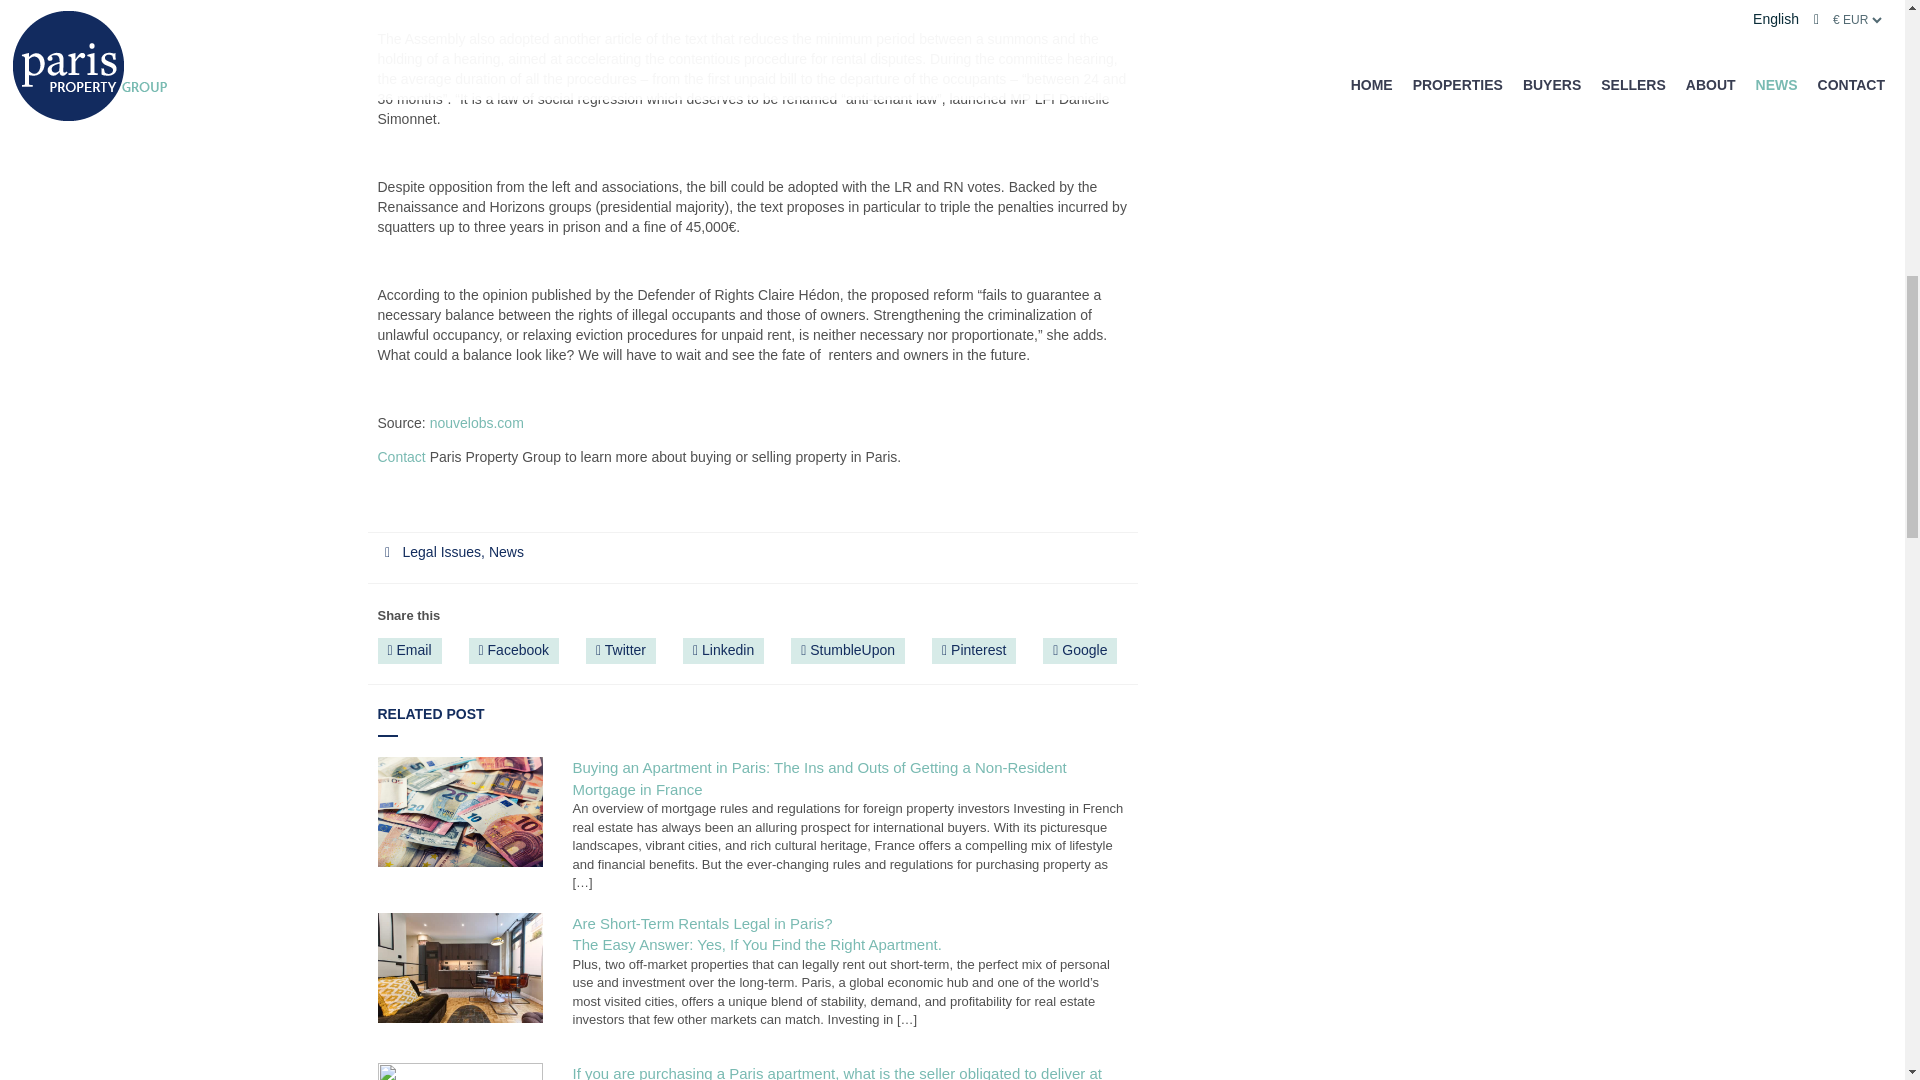  What do you see at coordinates (973, 651) in the screenshot?
I see `Pinterest` at bounding box center [973, 651].